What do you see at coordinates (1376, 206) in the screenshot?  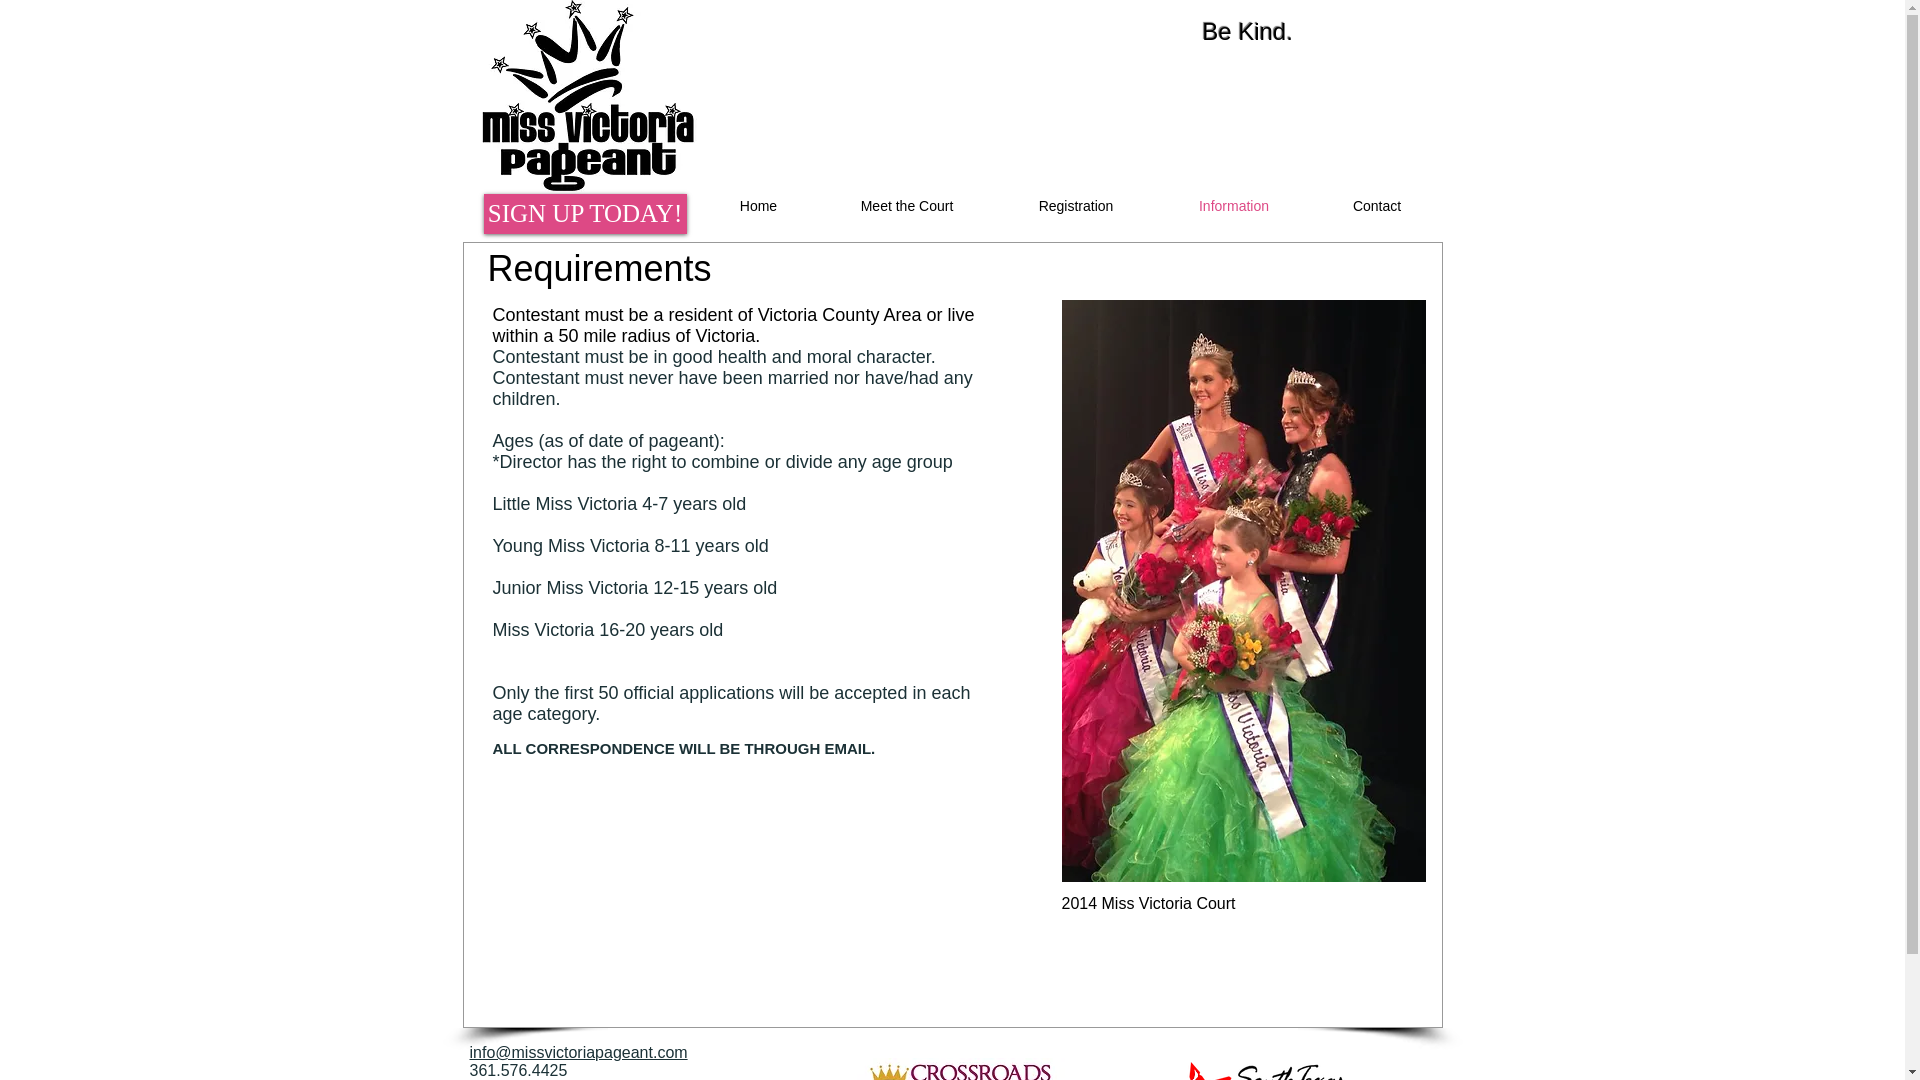 I see `Contact` at bounding box center [1376, 206].